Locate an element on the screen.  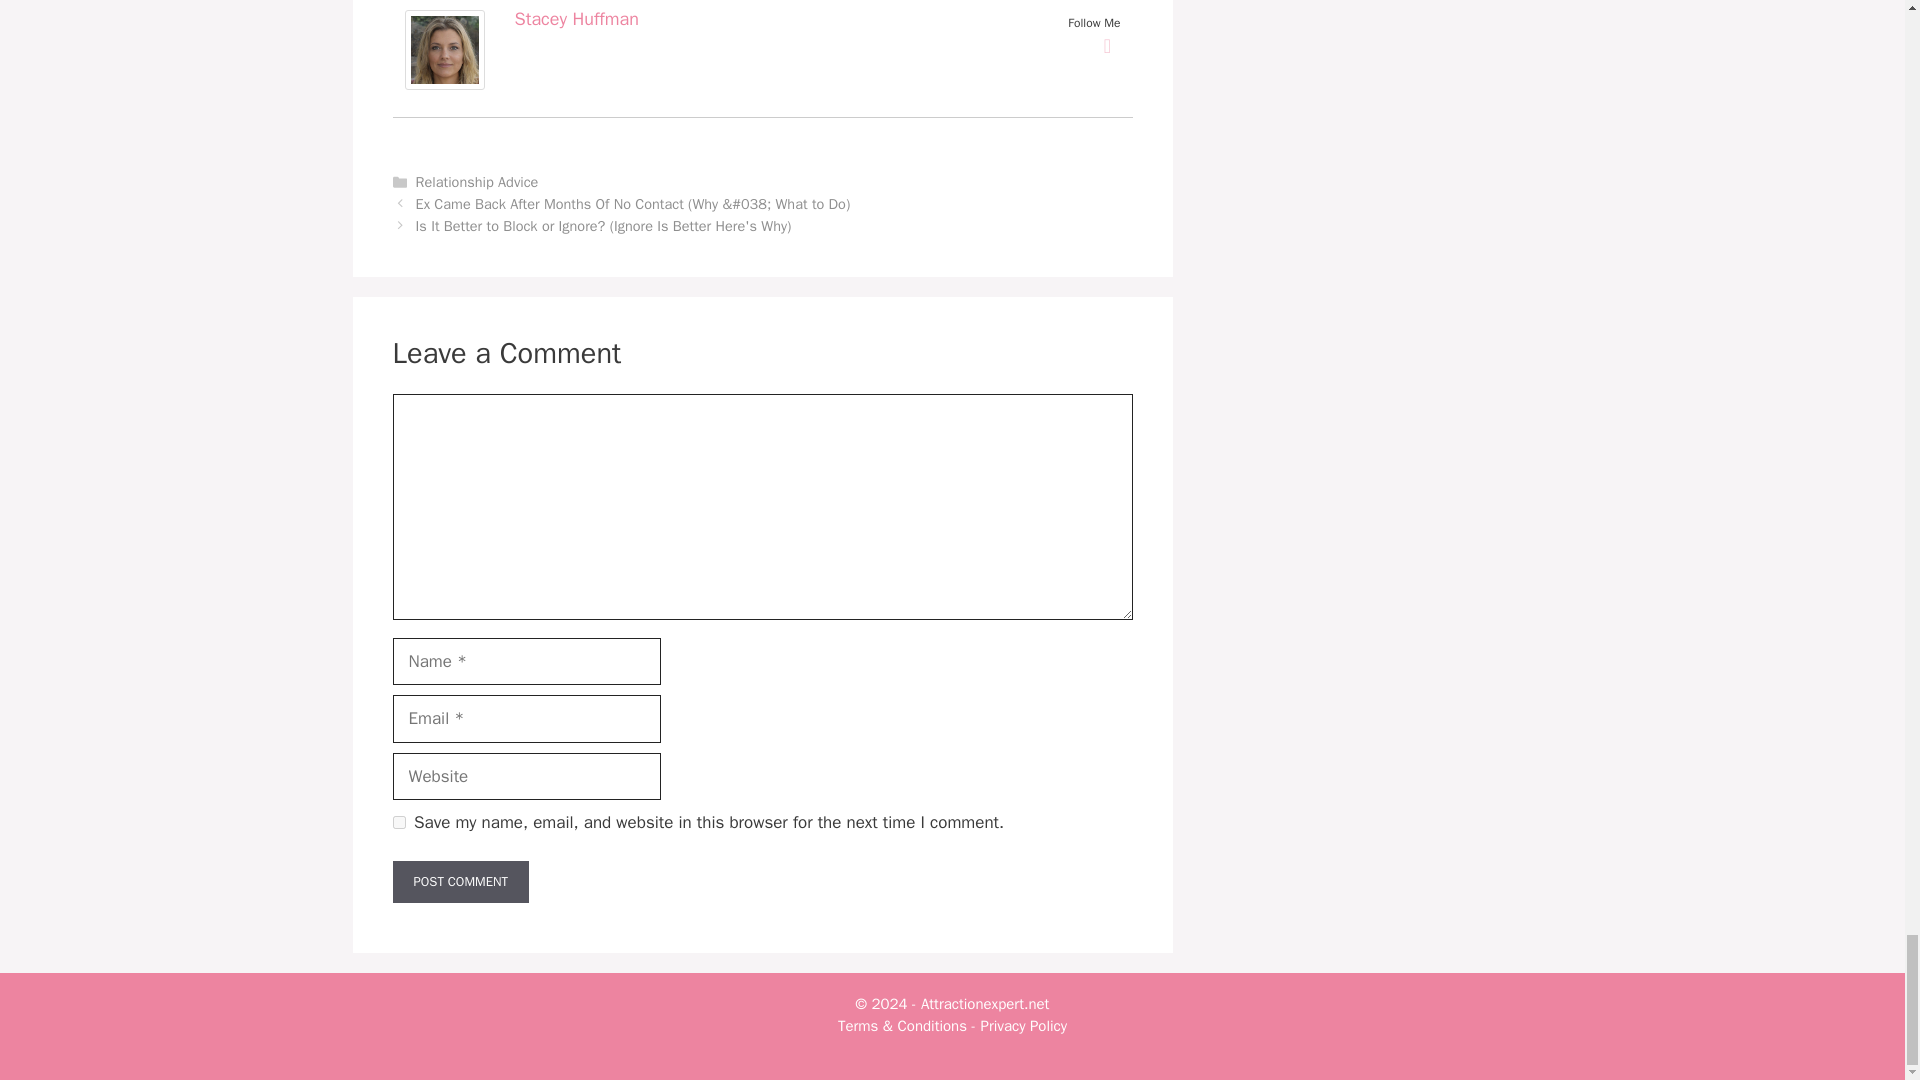
Post Comment is located at coordinates (460, 881).